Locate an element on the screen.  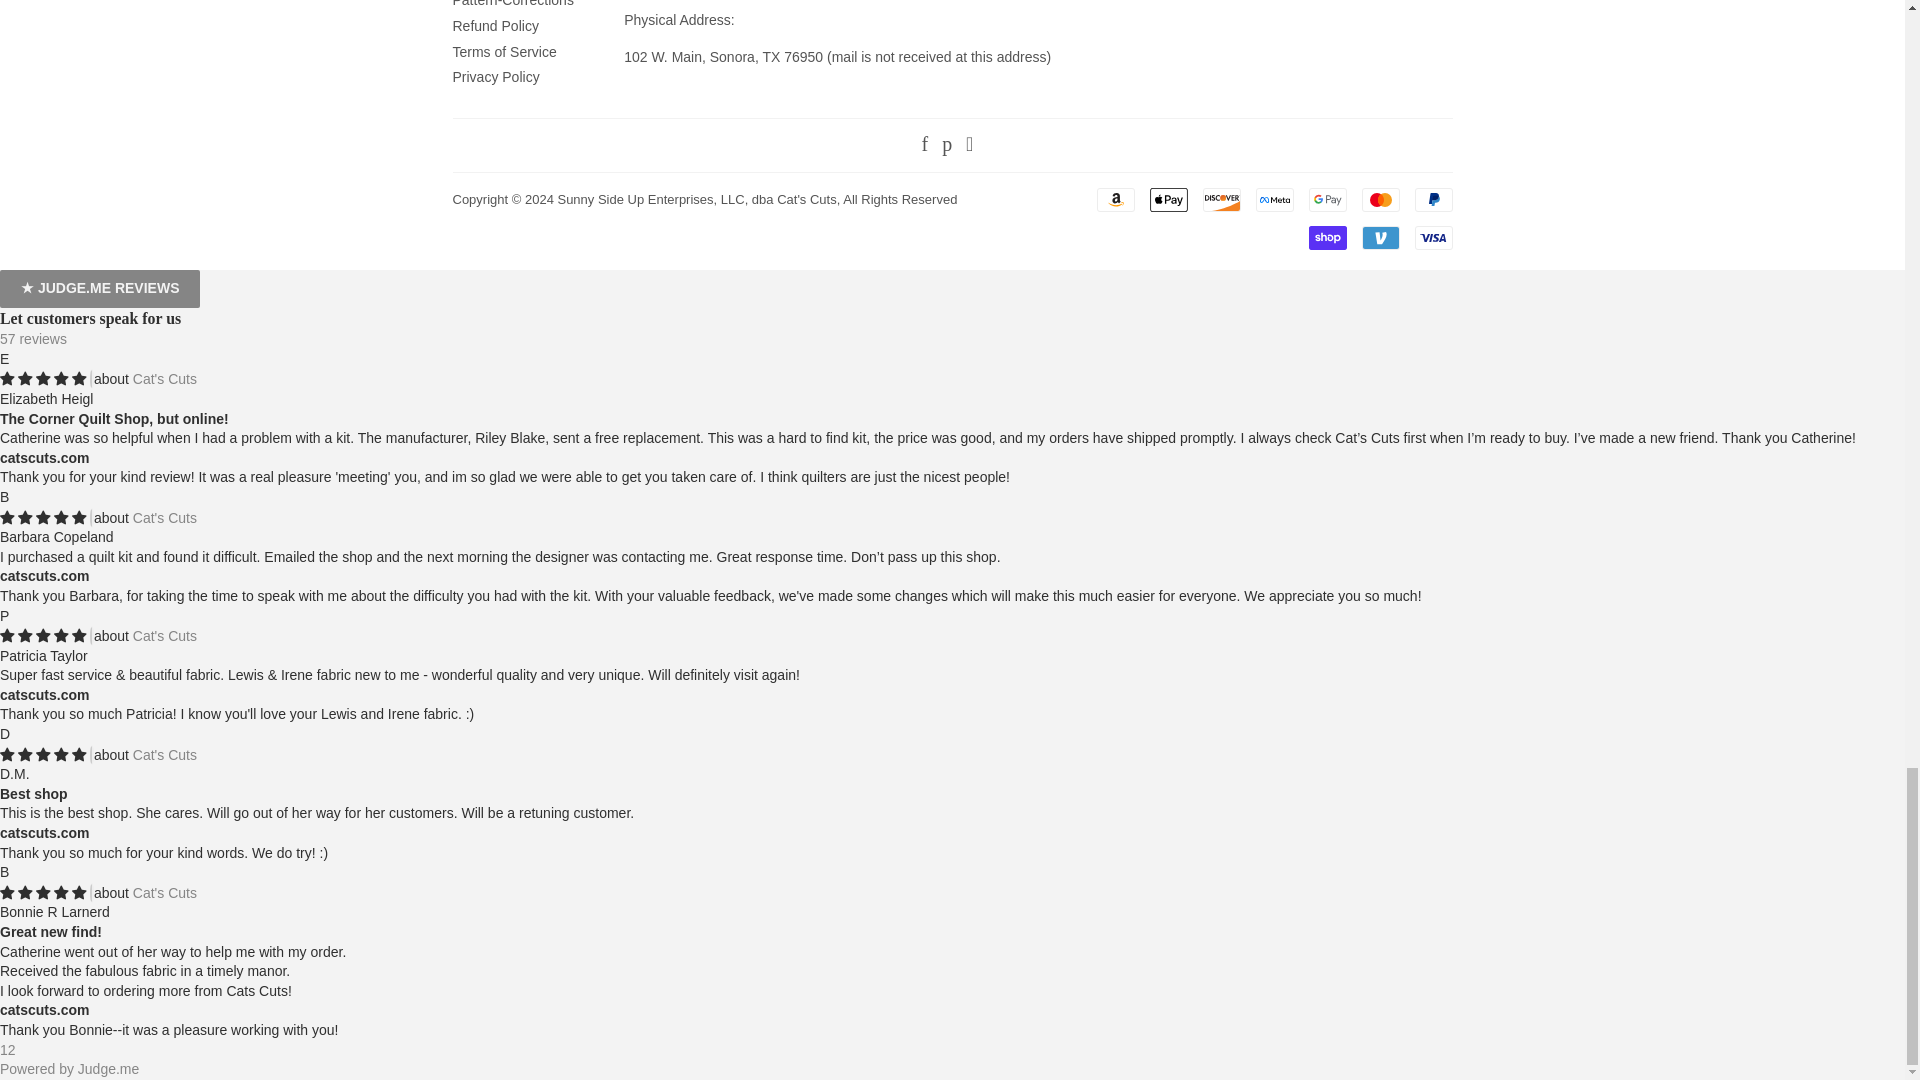
Visa is located at coordinates (1432, 237).